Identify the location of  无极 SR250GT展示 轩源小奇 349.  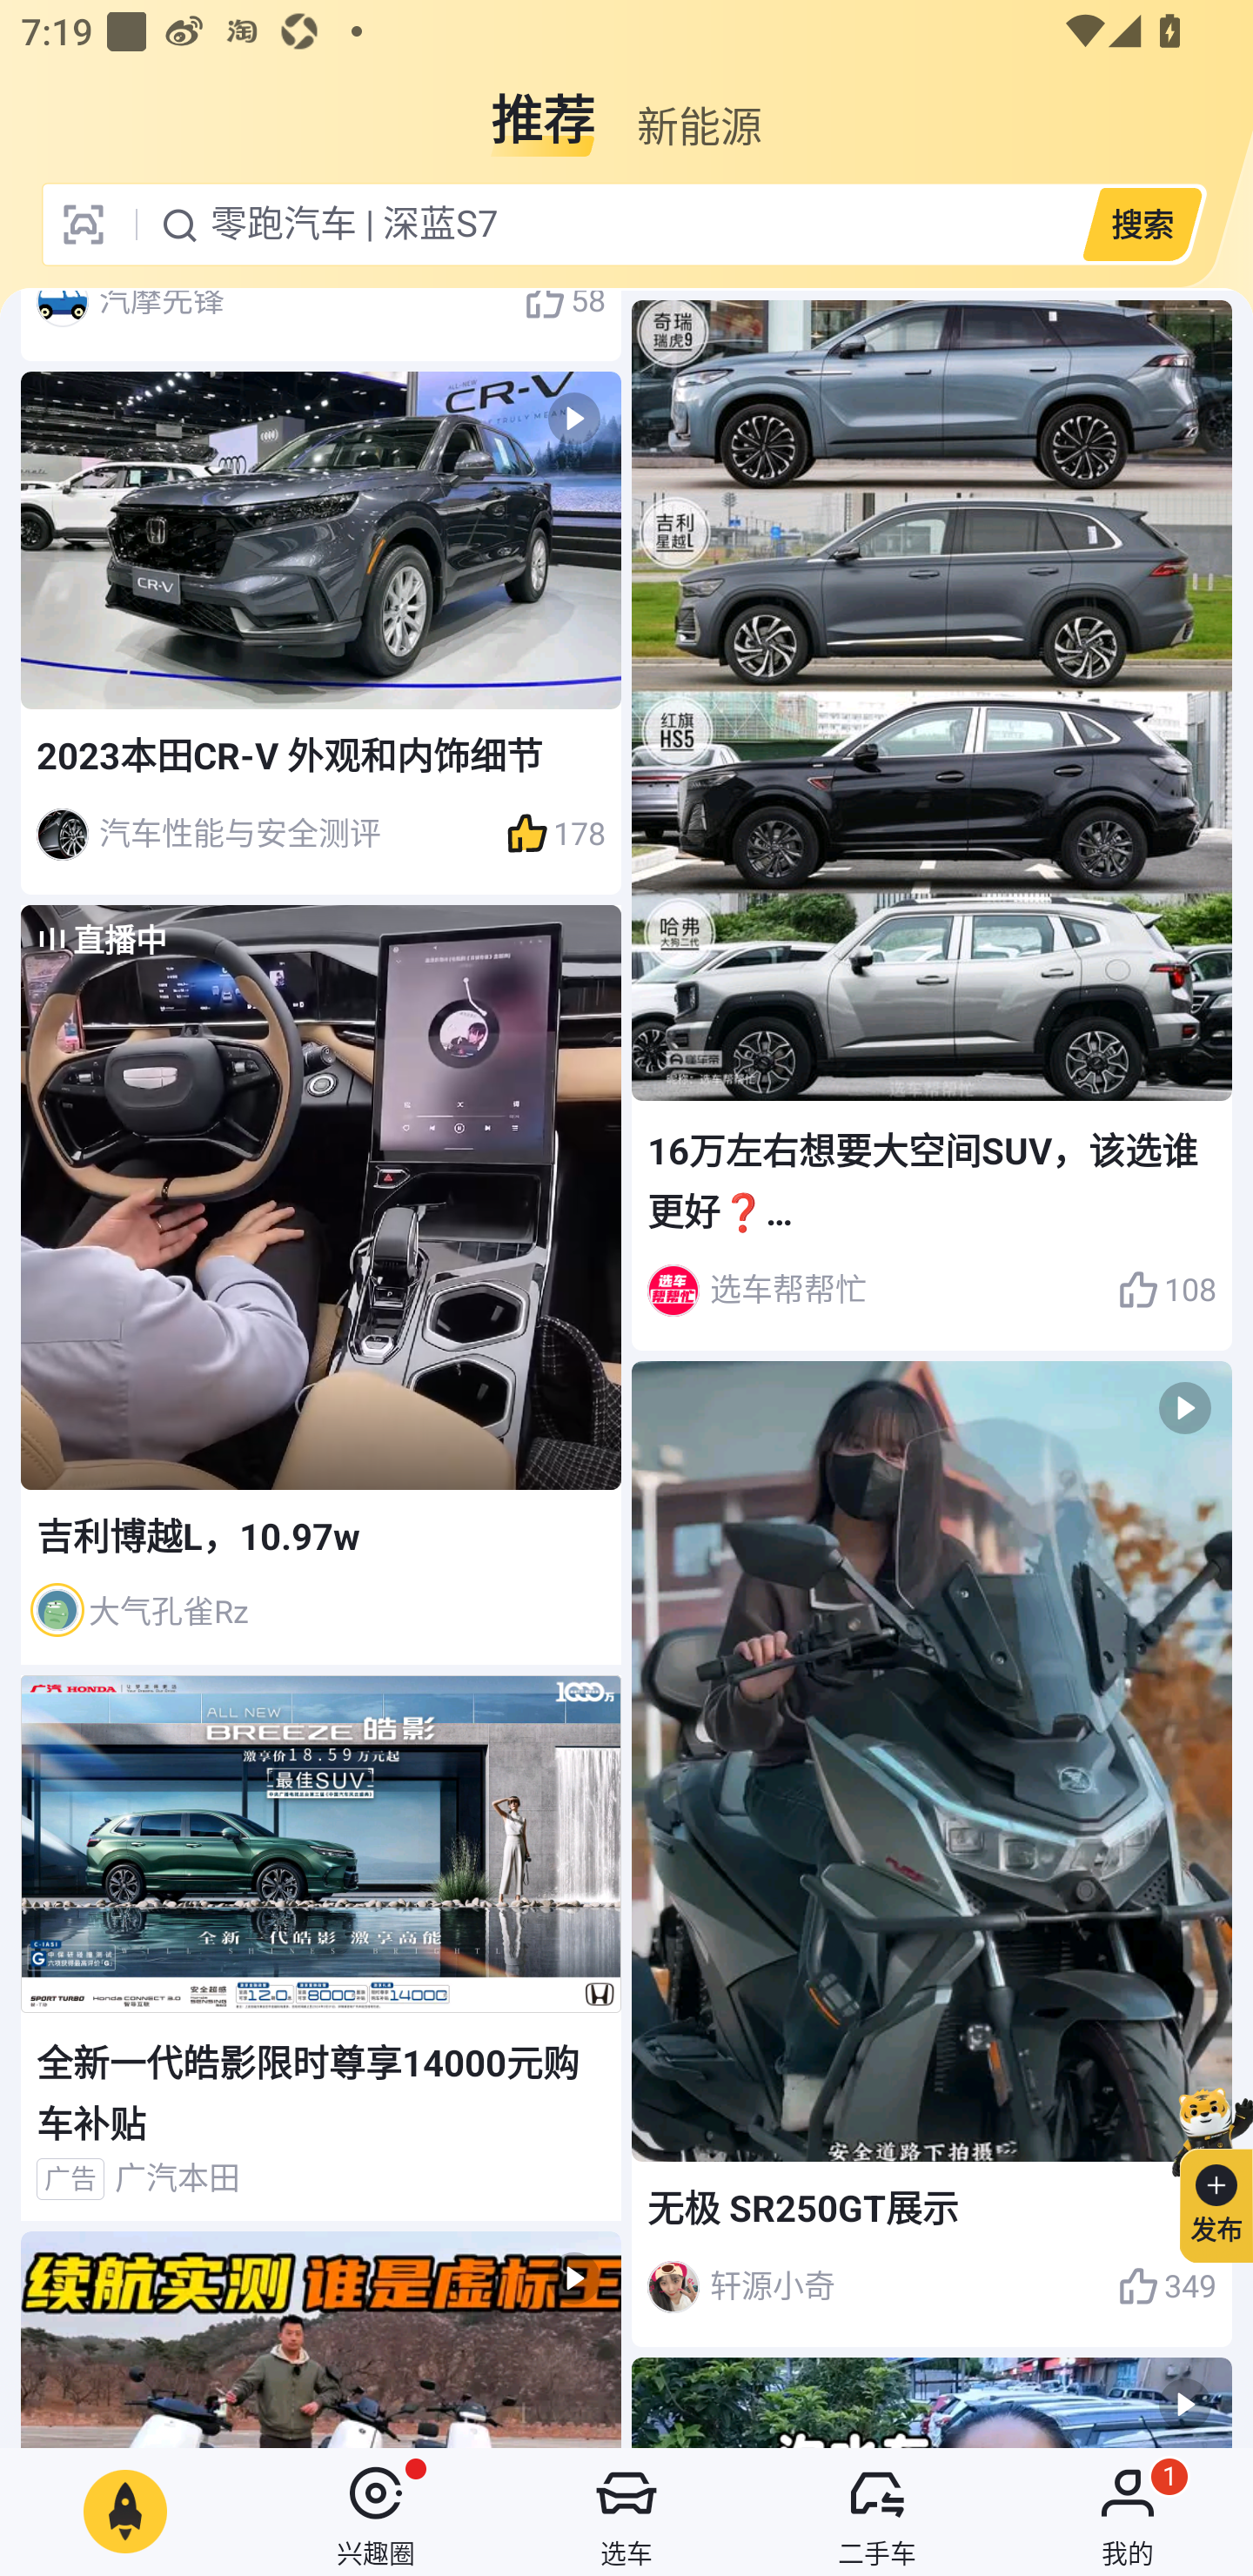
(931, 1853).